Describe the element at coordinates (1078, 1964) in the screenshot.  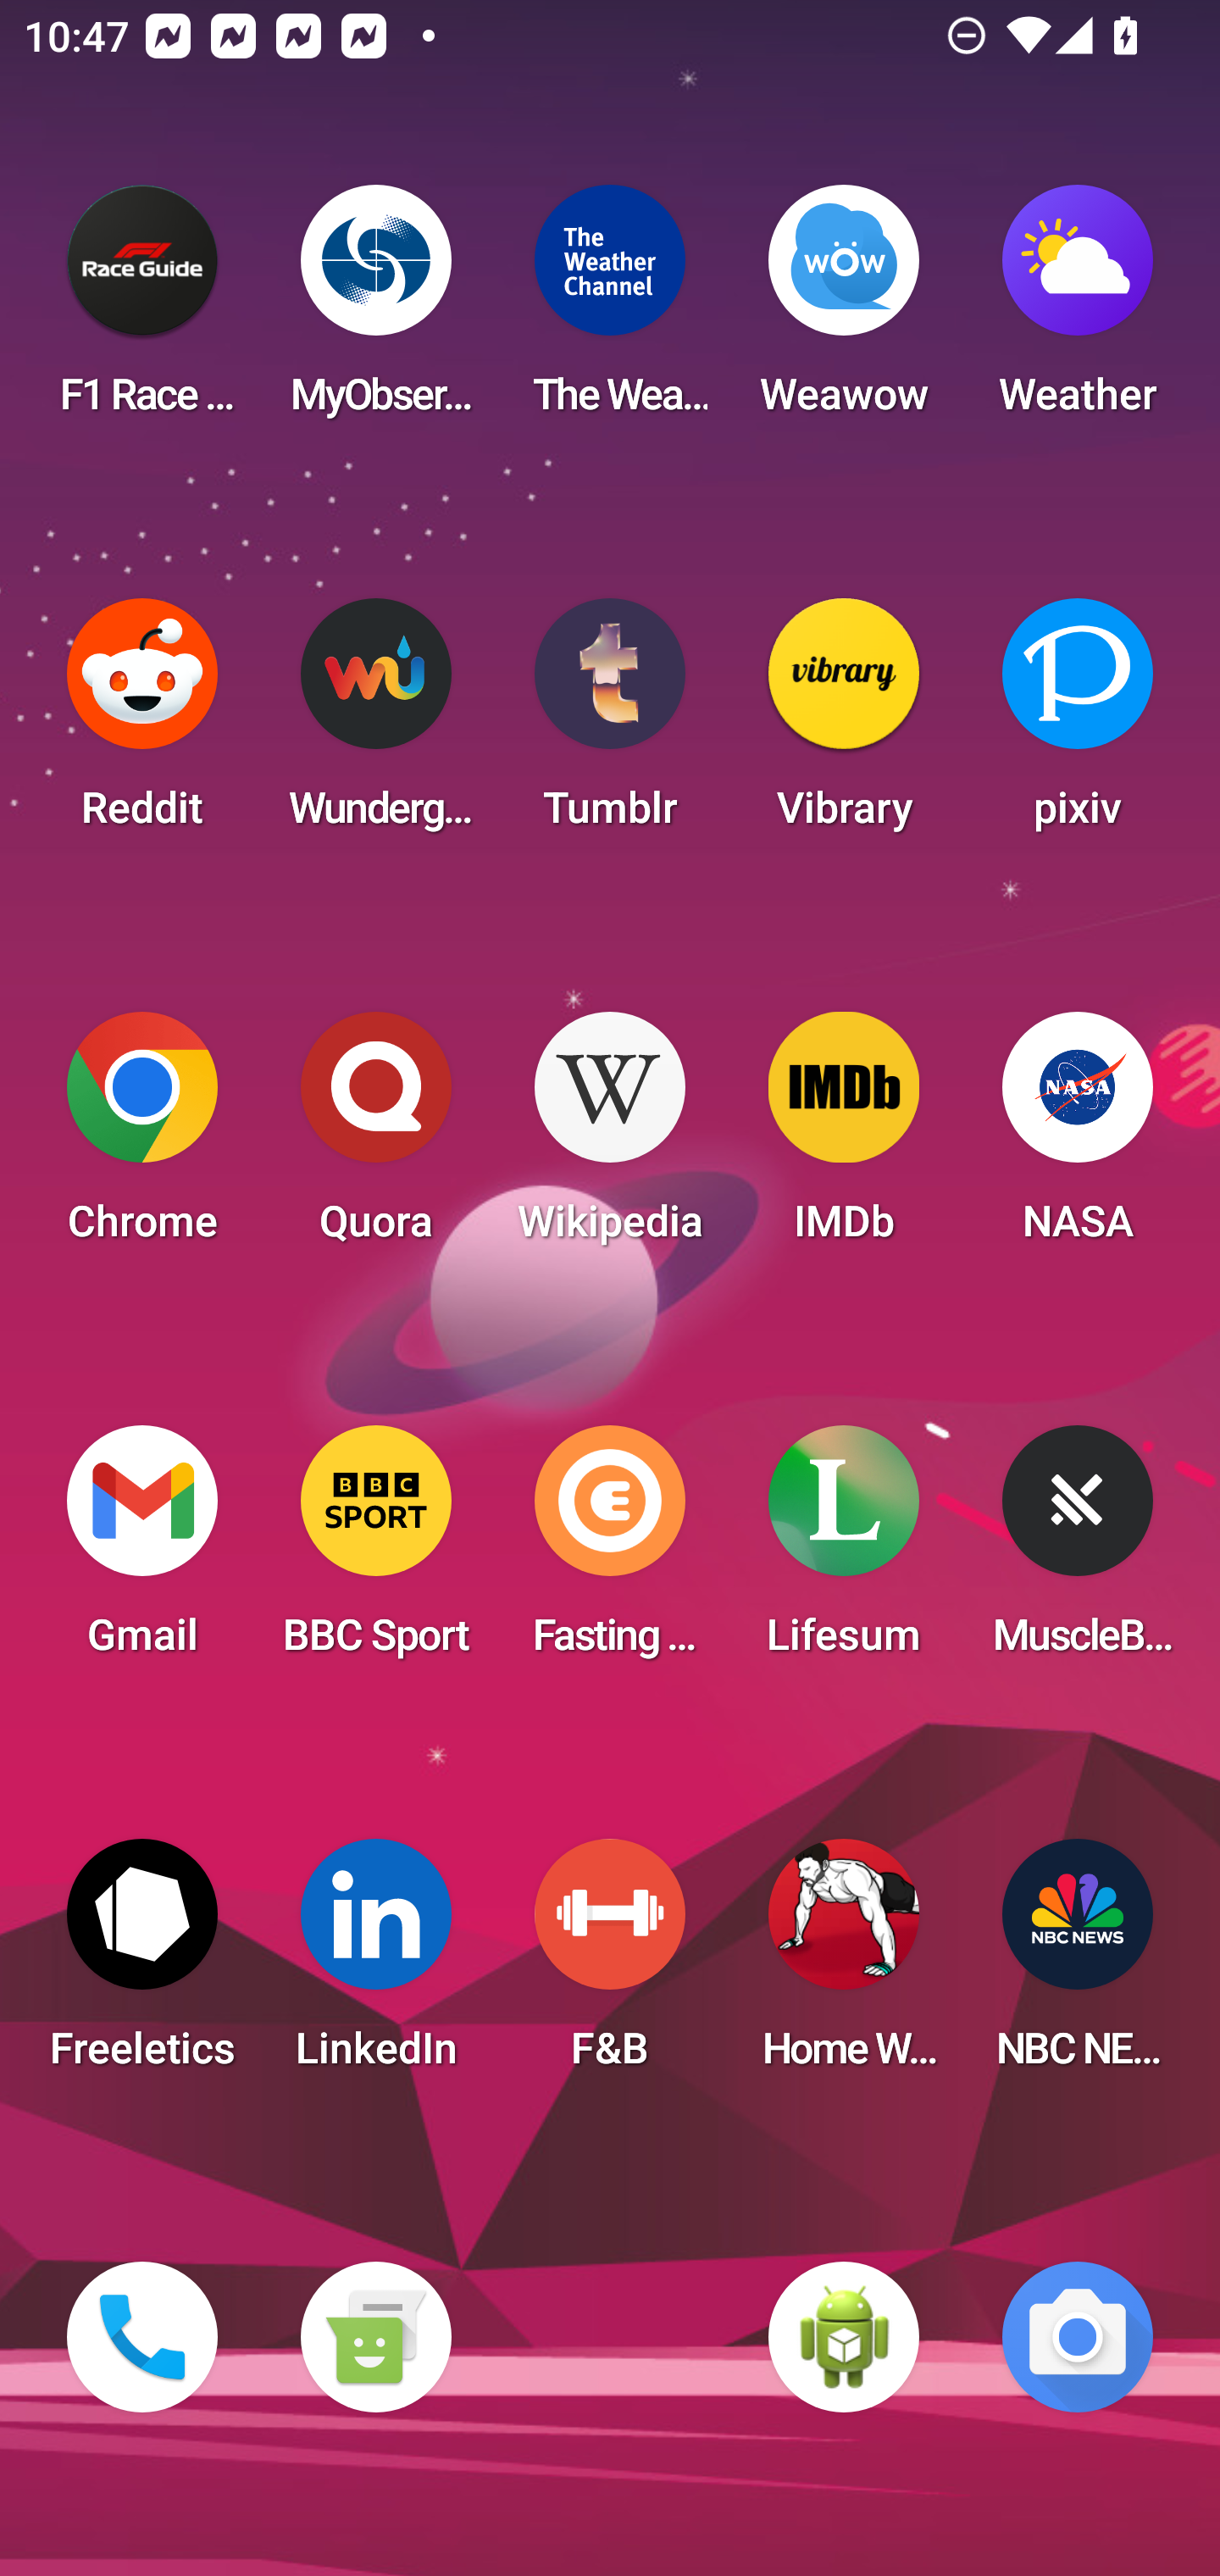
I see `NBC NEWS` at that location.